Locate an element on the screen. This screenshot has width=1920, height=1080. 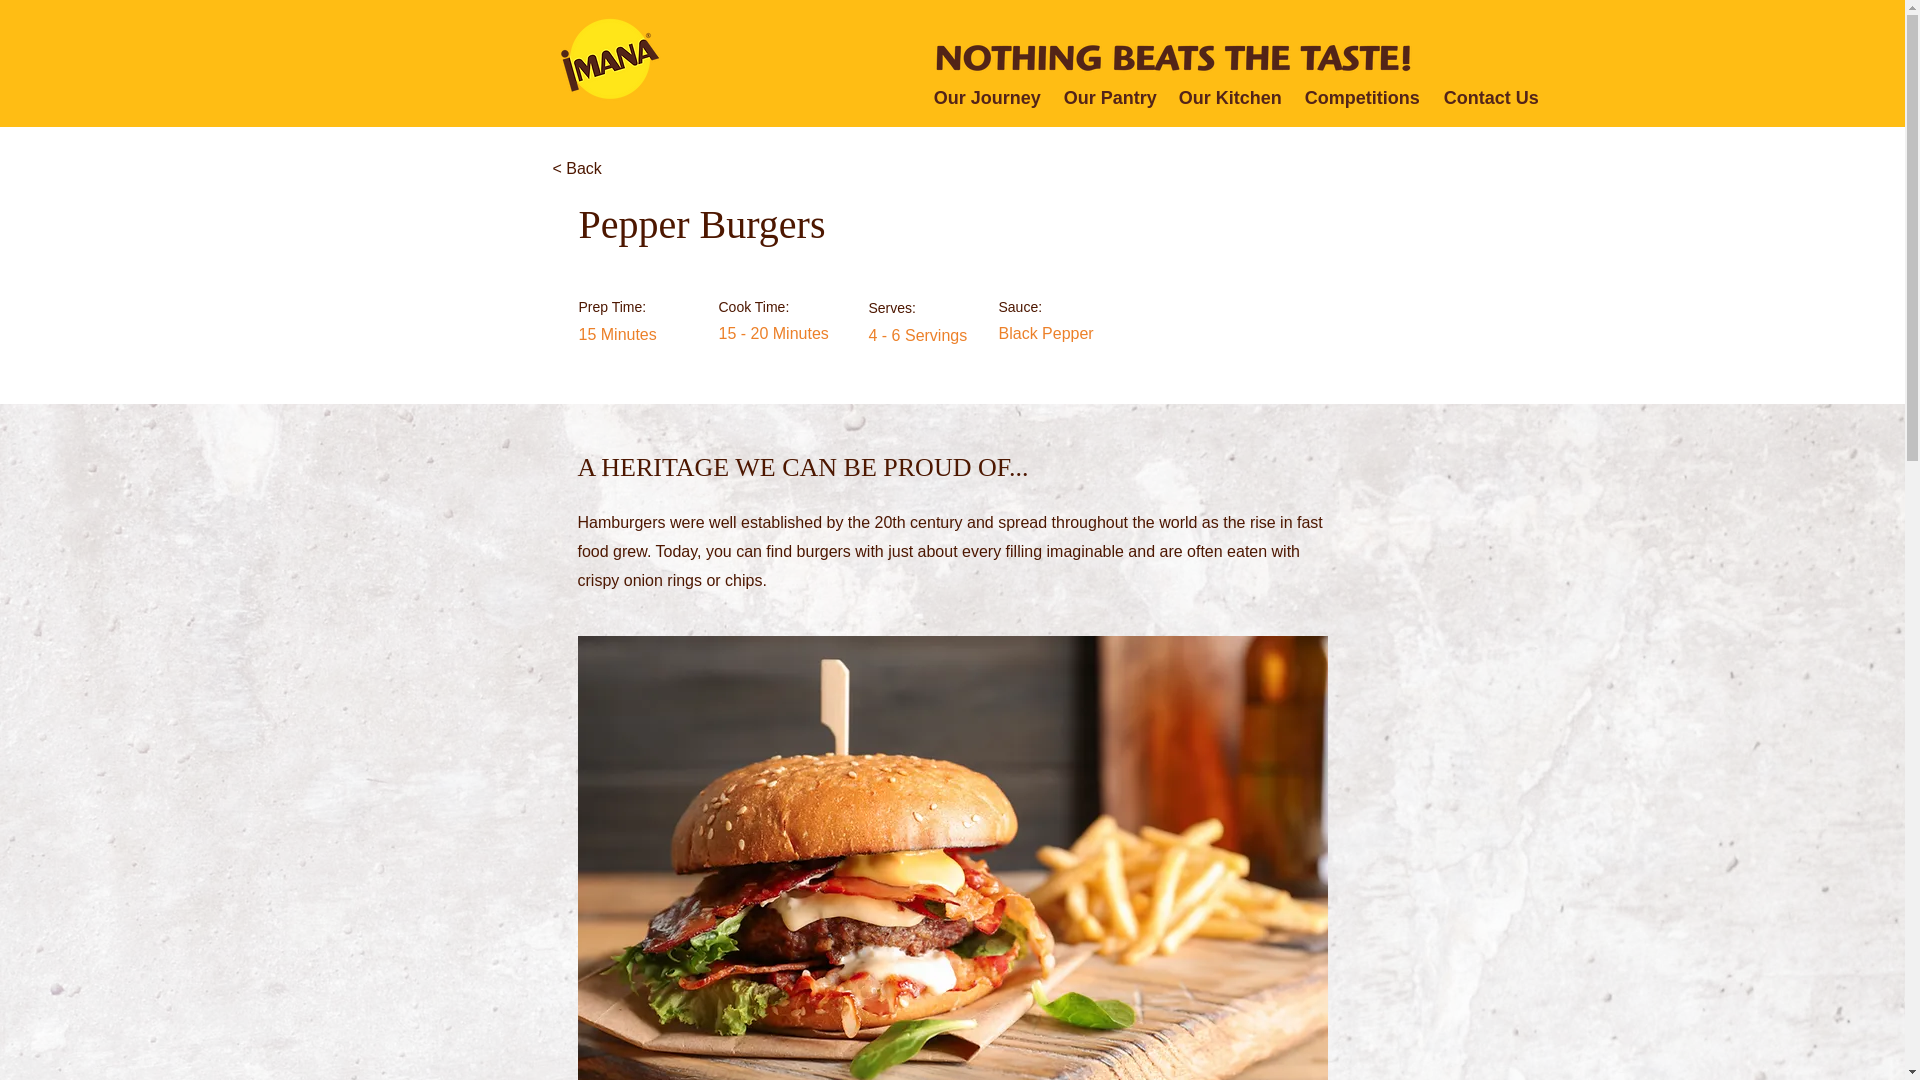
Our Kitchen is located at coordinates (1226, 97).